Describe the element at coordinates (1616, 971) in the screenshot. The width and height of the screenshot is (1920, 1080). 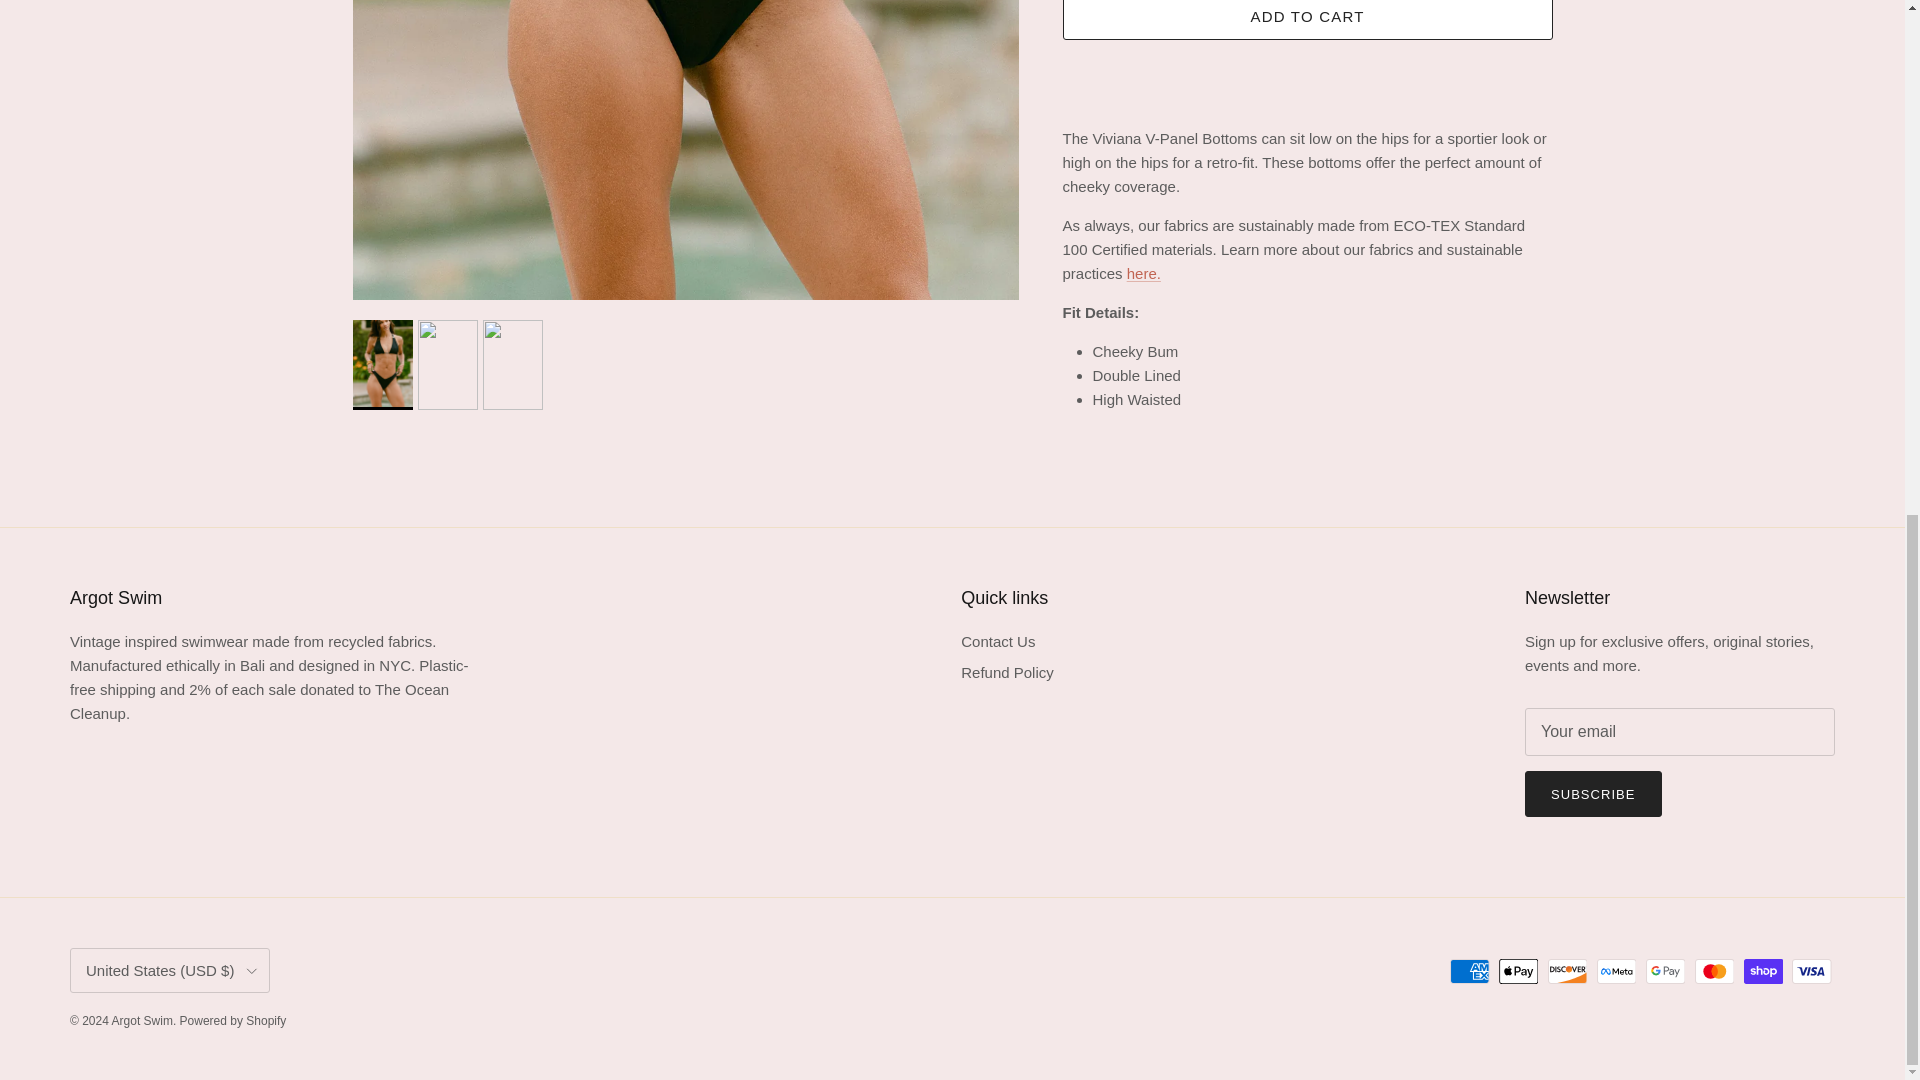
I see `Meta Pay` at that location.